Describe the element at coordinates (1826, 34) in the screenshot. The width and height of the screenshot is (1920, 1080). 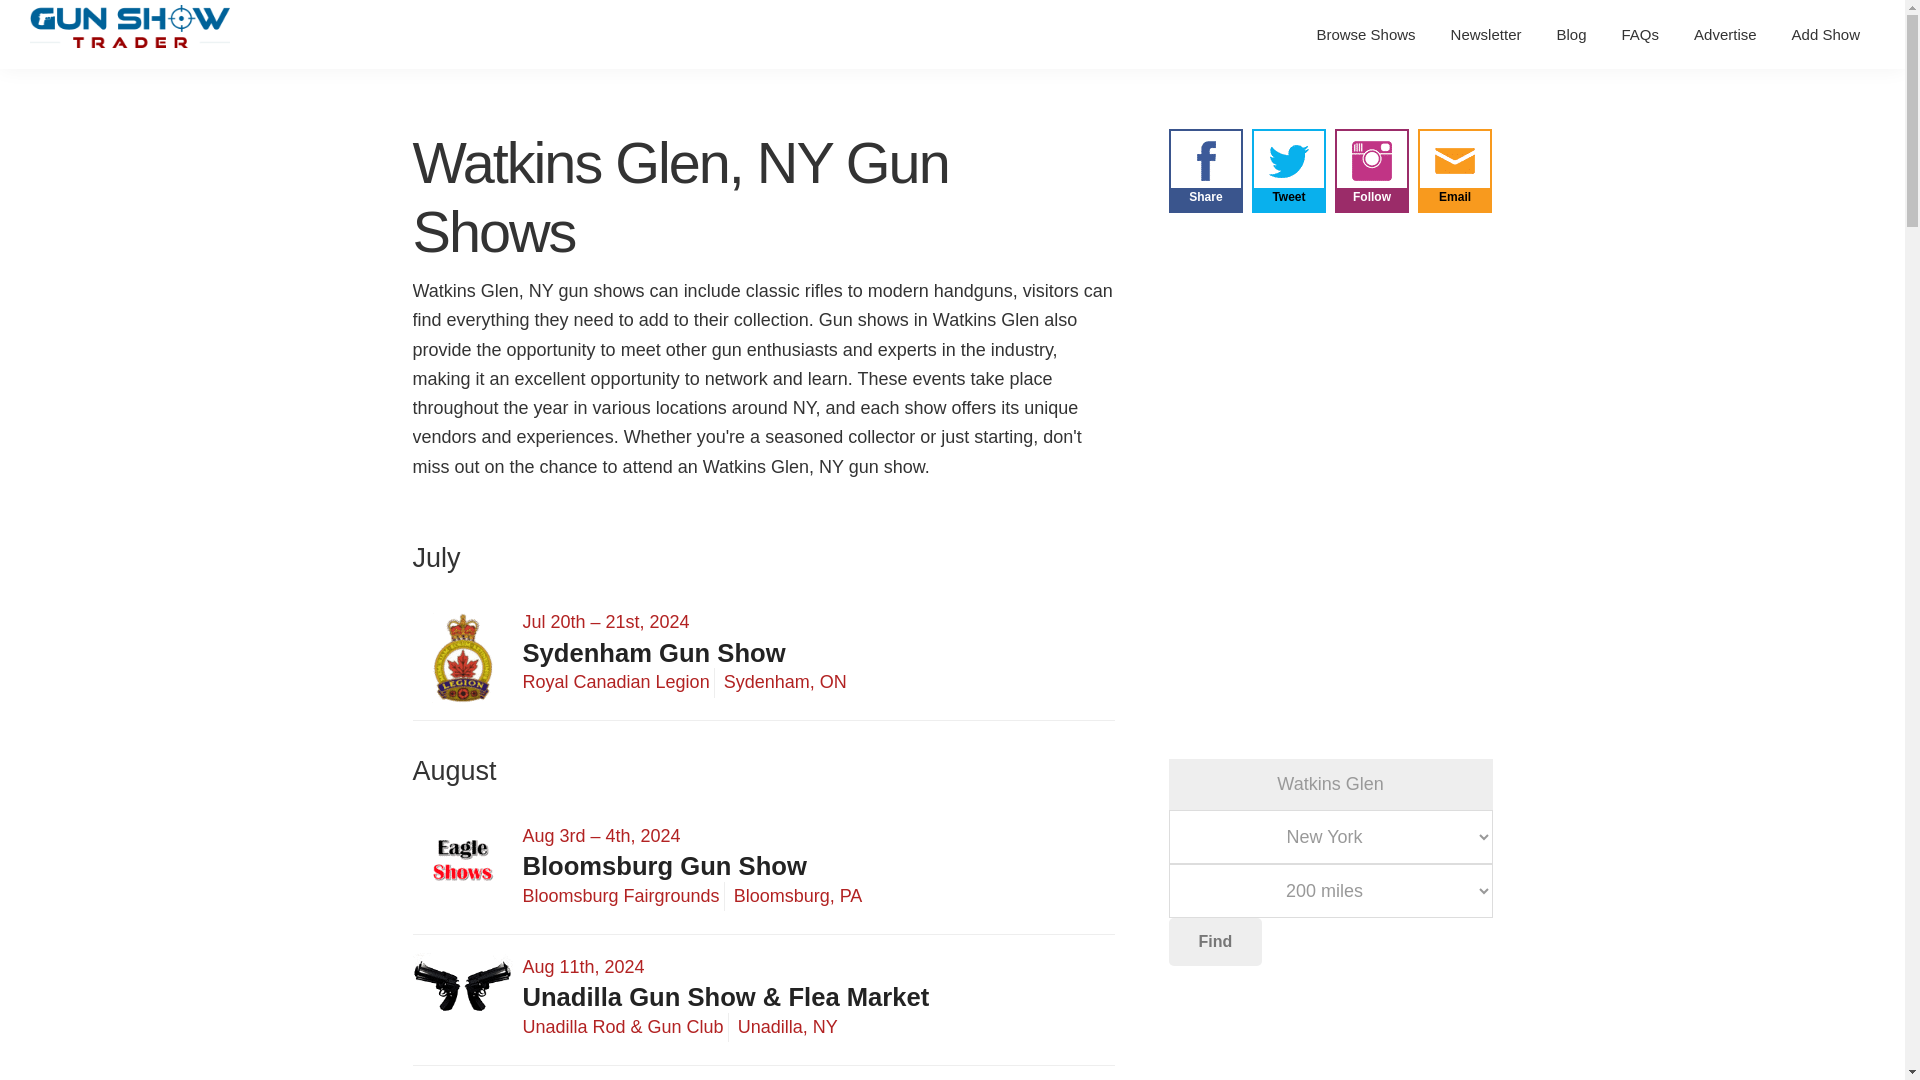
I see `Add Show` at that location.